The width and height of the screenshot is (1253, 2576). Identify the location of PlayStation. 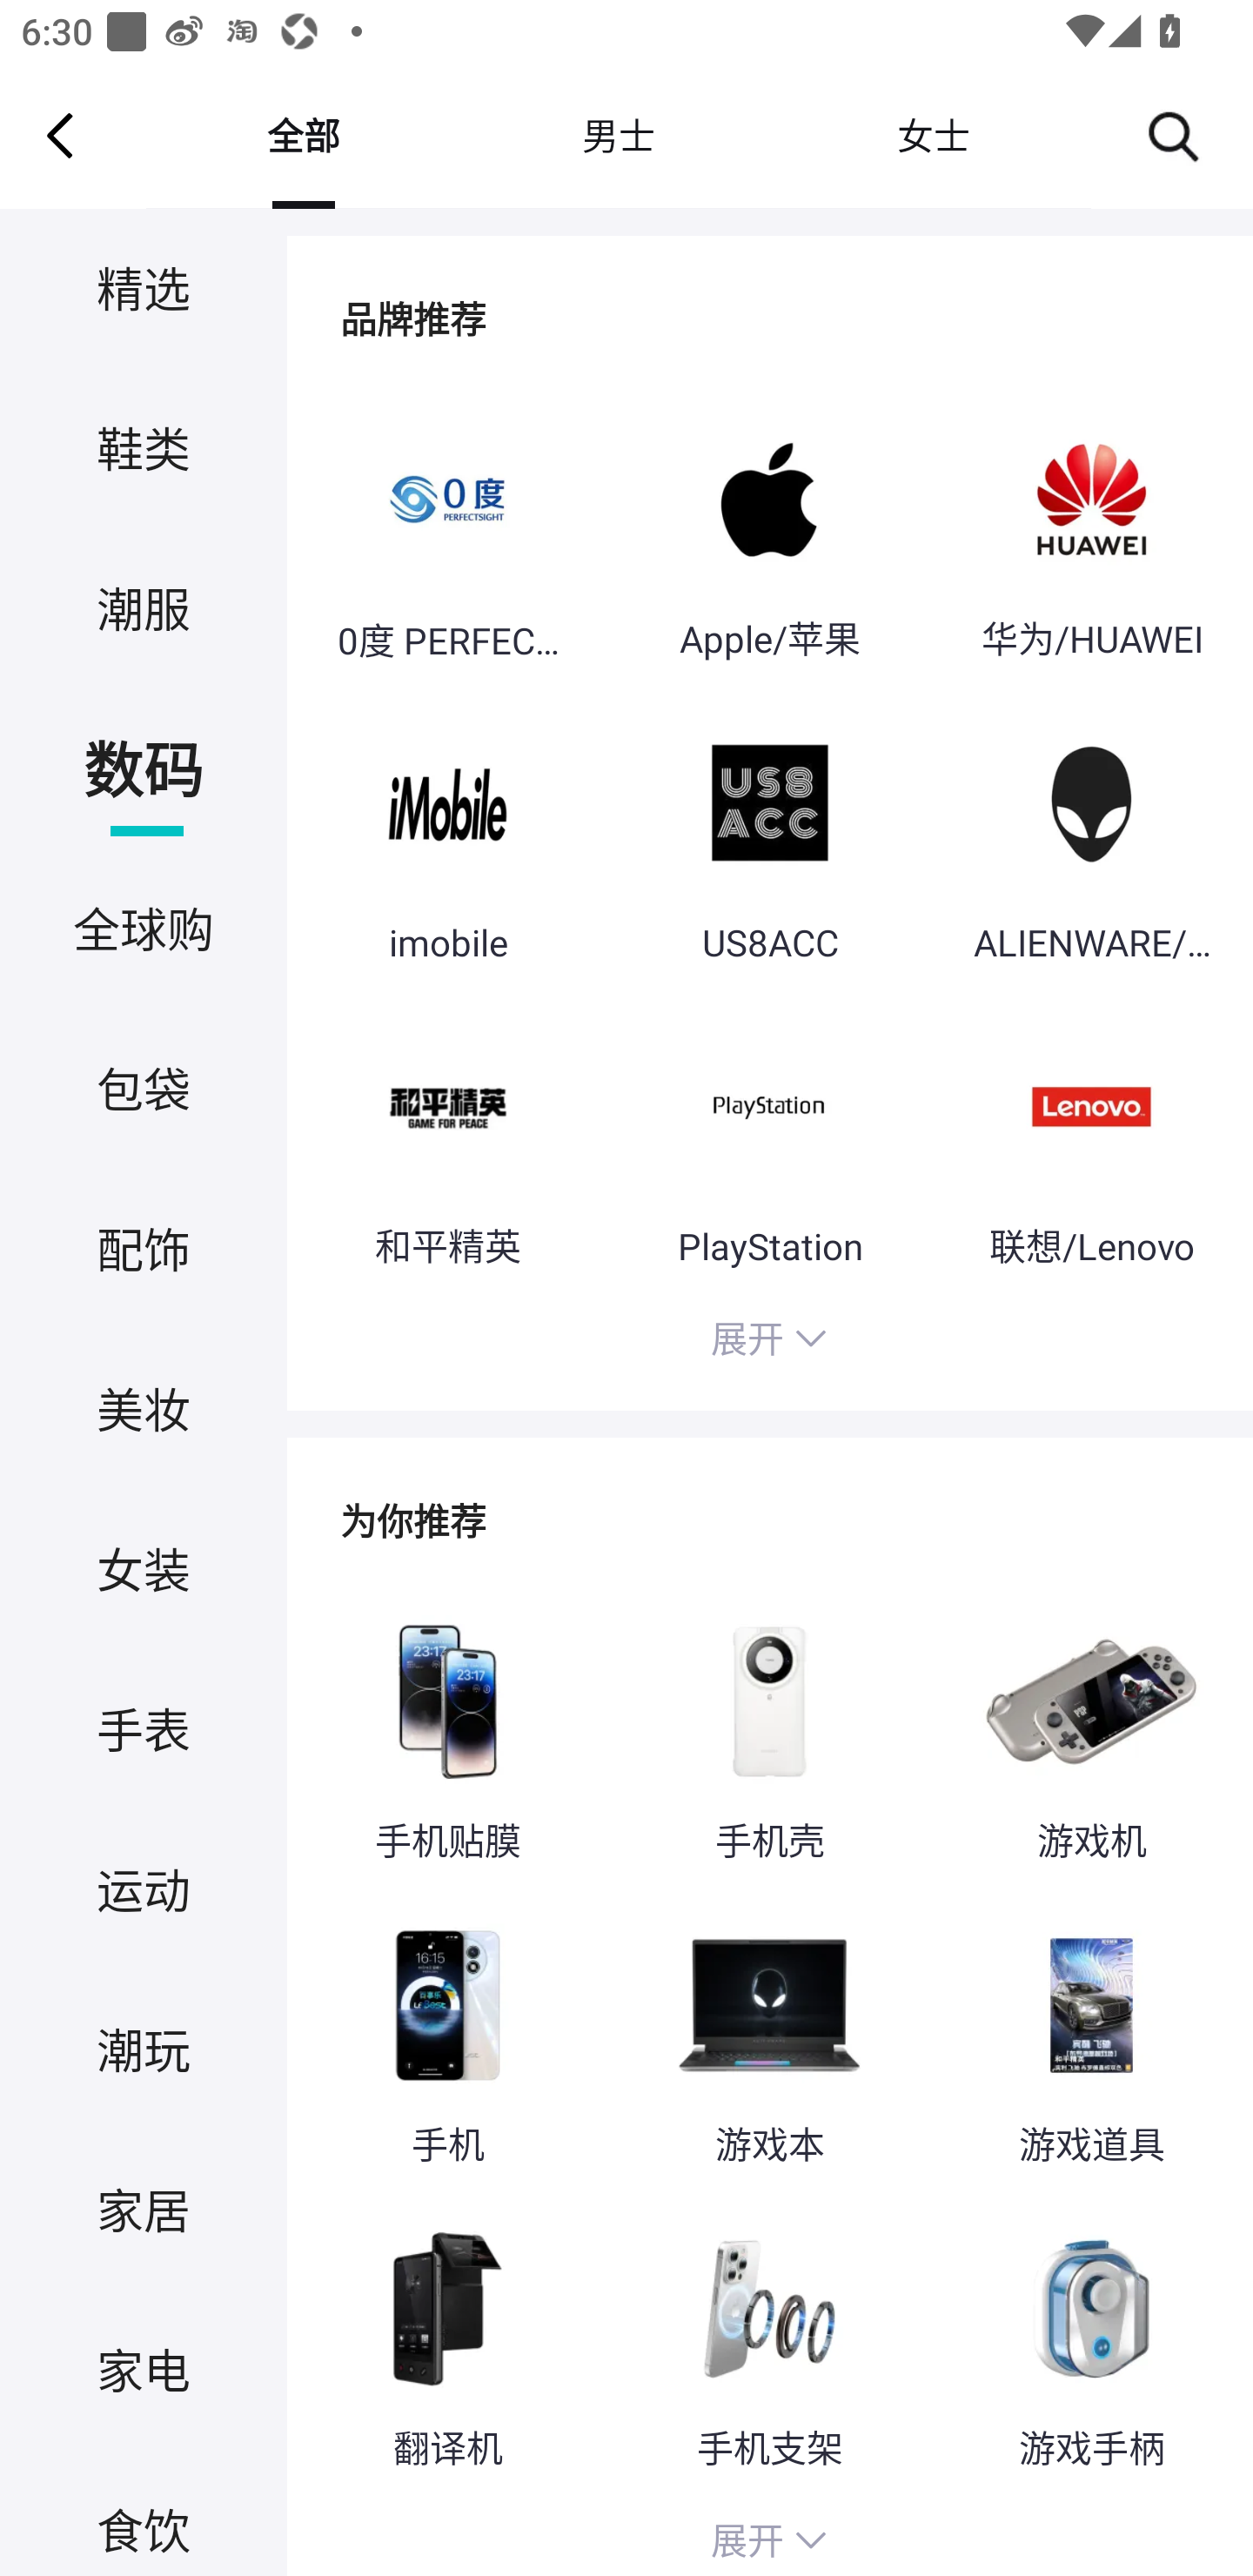
(769, 1140).